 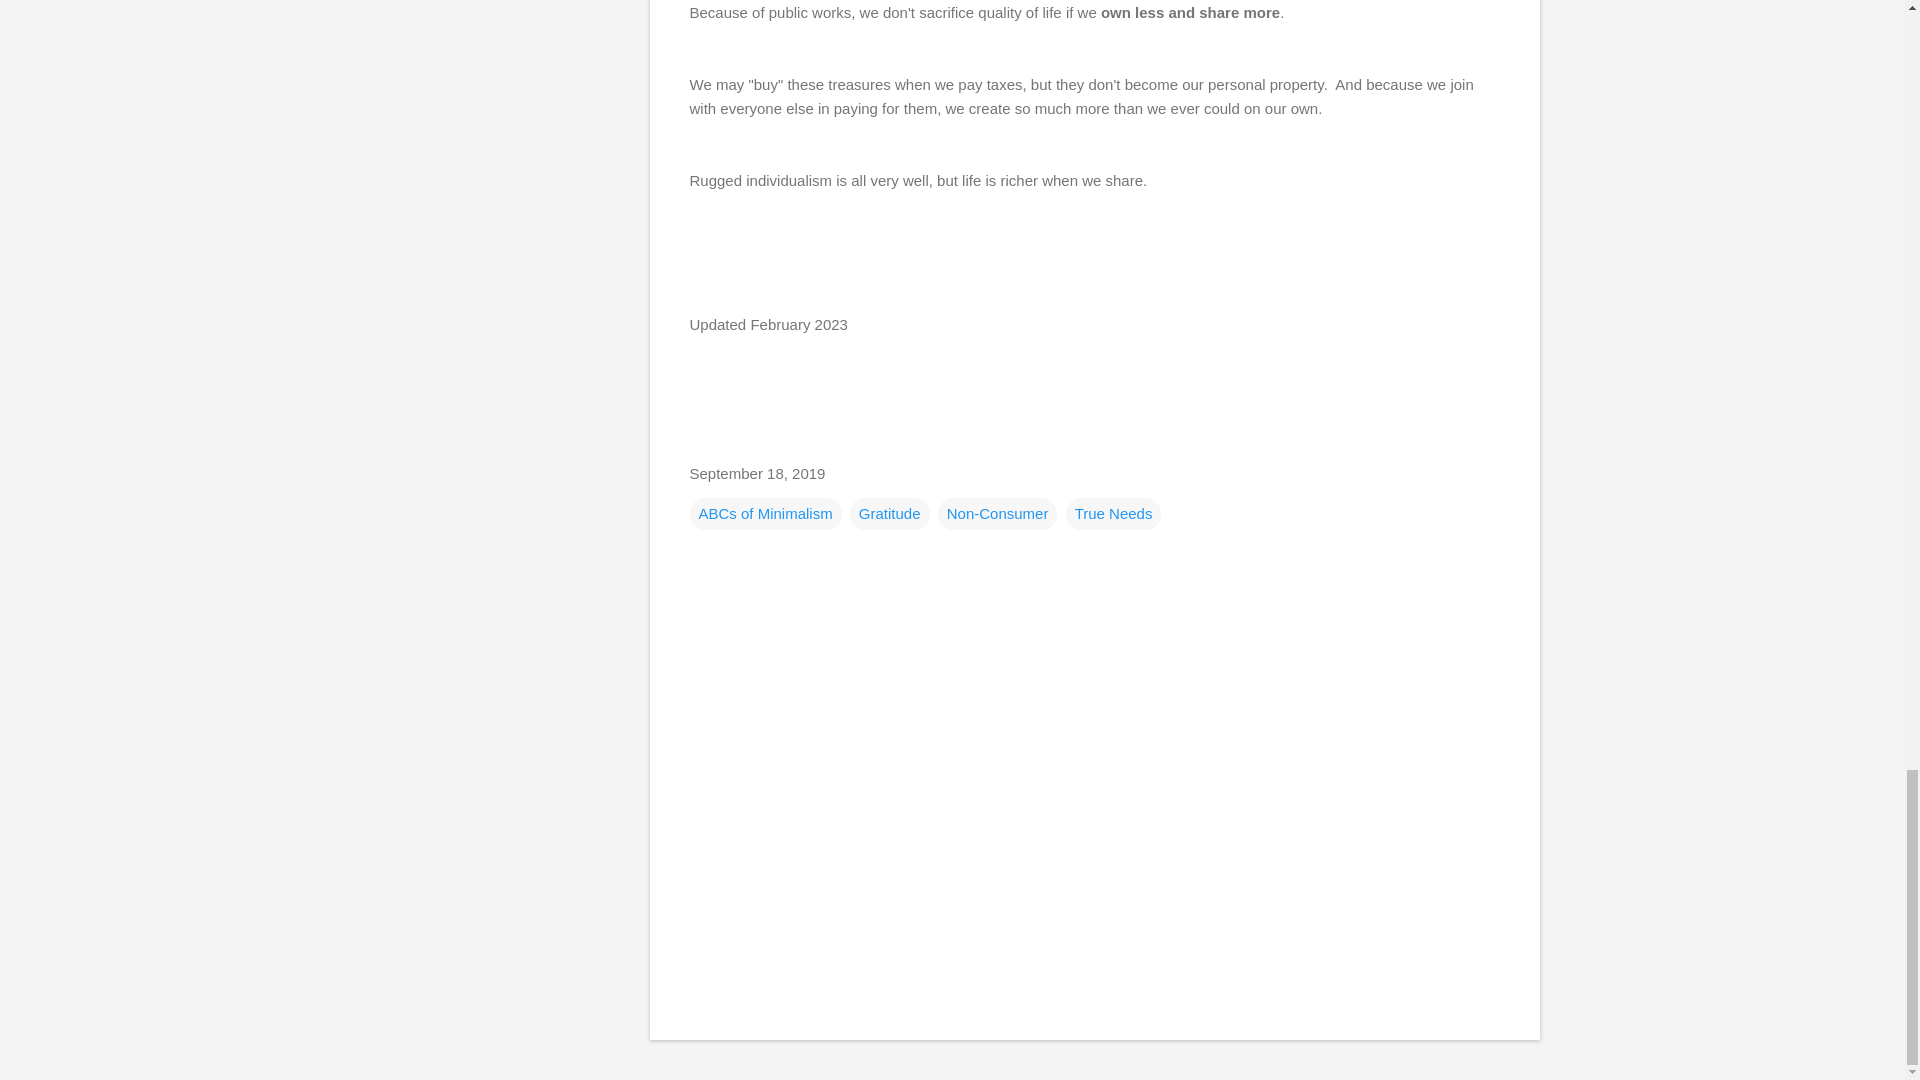 What do you see at coordinates (890, 514) in the screenshot?
I see `Gratitude` at bounding box center [890, 514].